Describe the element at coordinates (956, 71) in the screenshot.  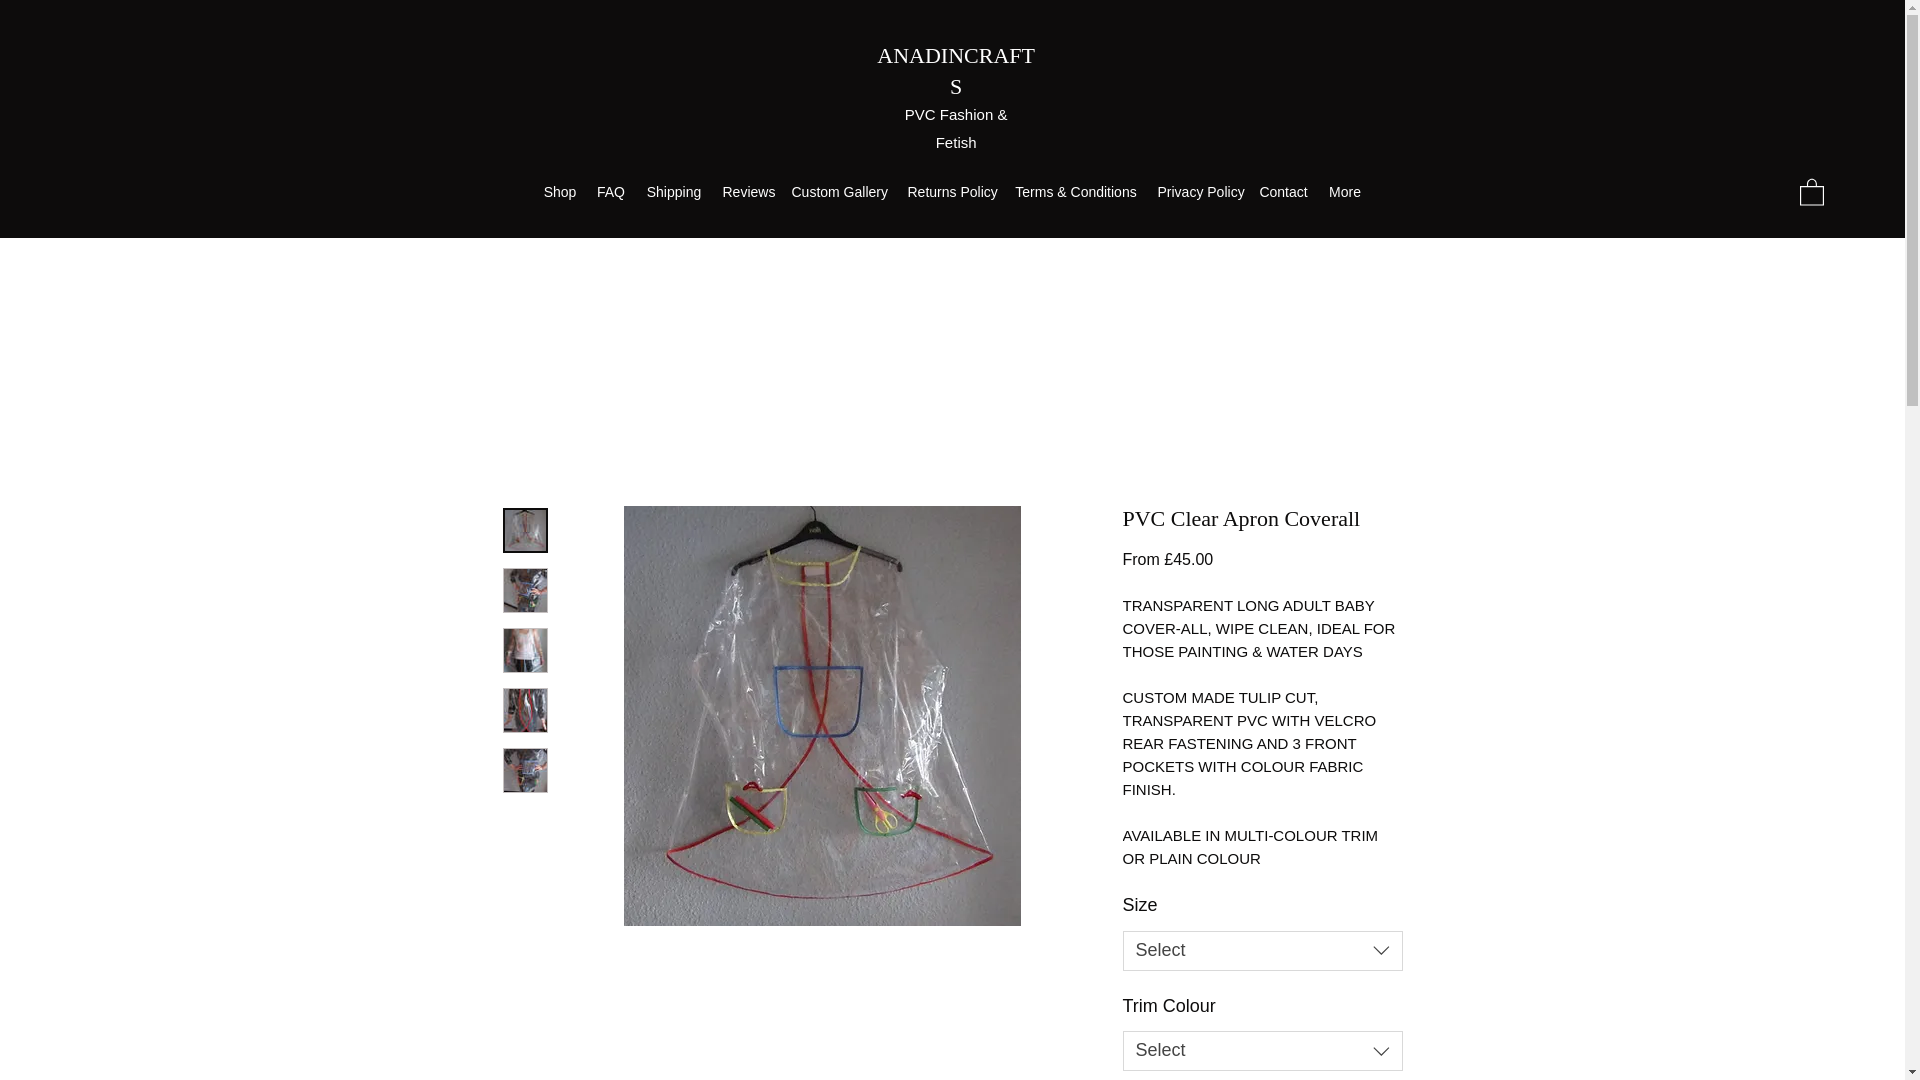
I see `ANADINCRAFTS` at that location.